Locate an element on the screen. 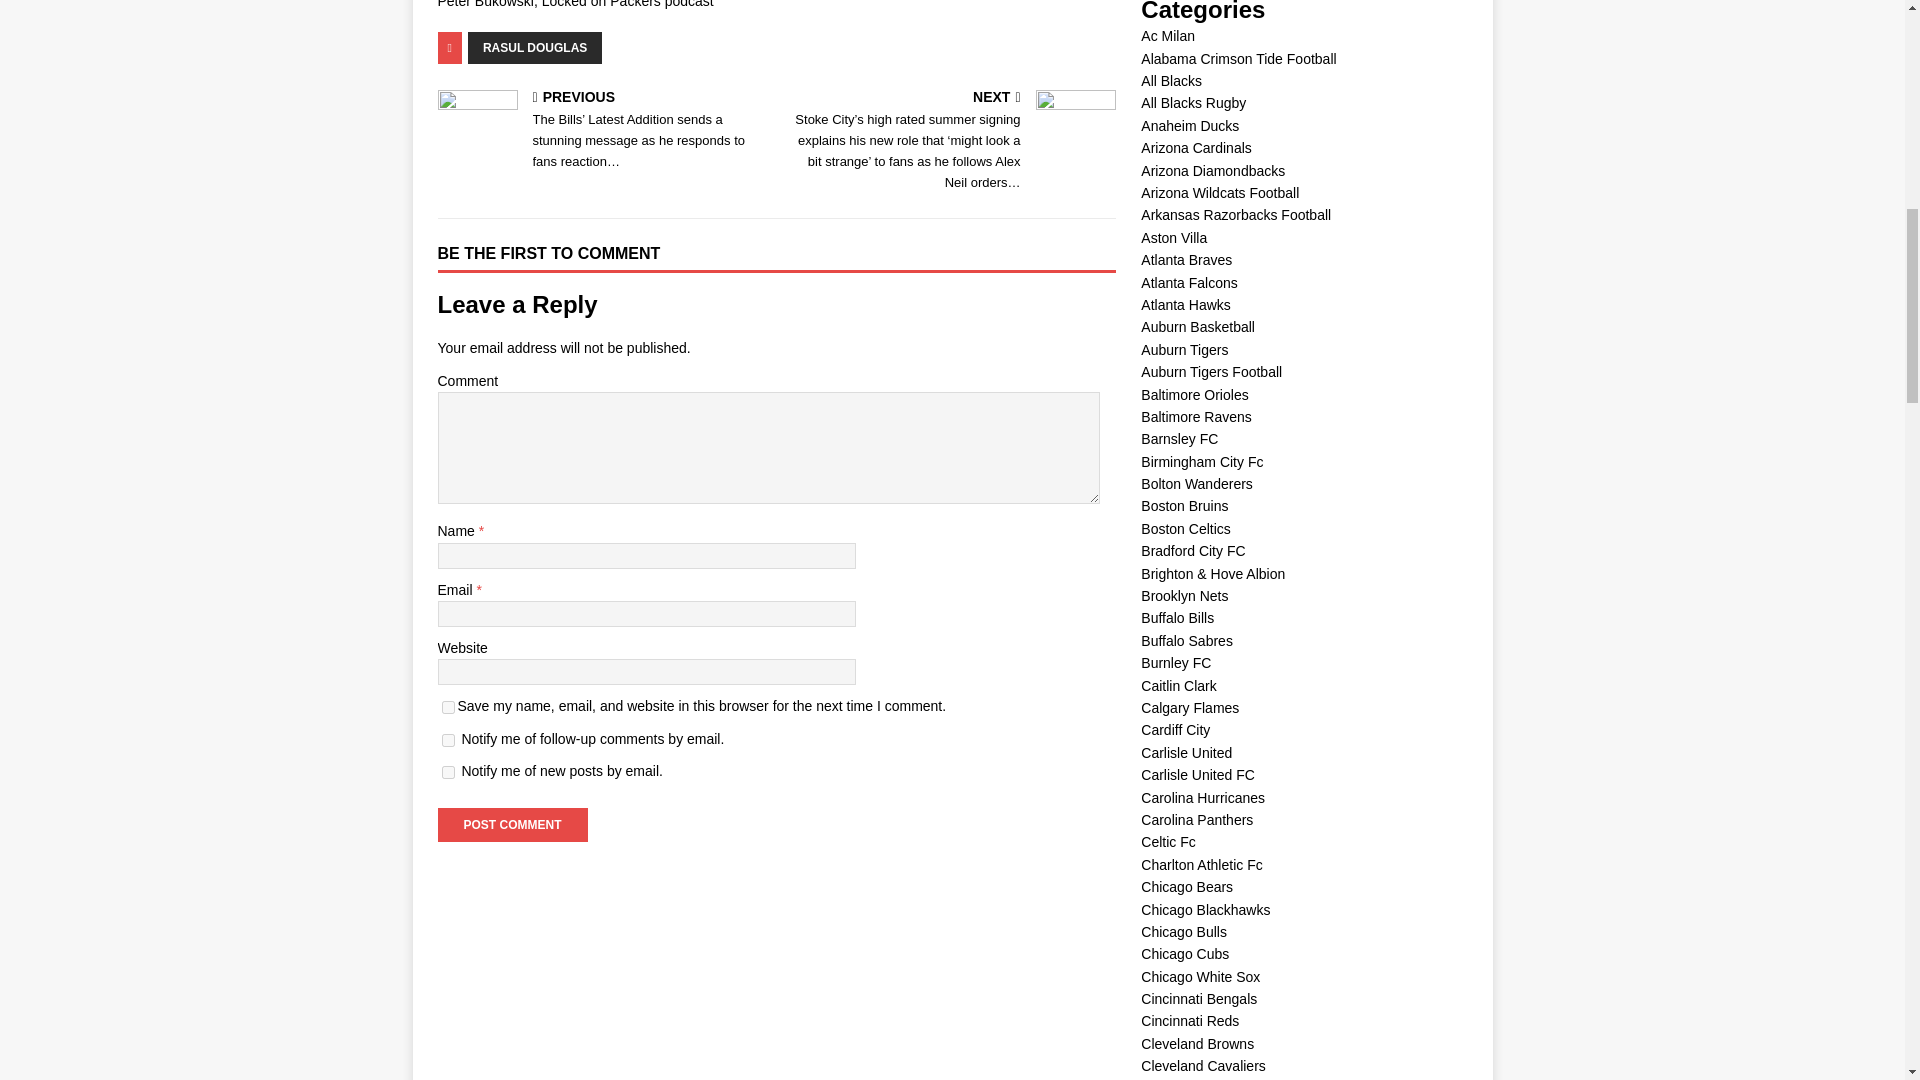 This screenshot has width=1920, height=1080. Post Comment is located at coordinates (512, 824).